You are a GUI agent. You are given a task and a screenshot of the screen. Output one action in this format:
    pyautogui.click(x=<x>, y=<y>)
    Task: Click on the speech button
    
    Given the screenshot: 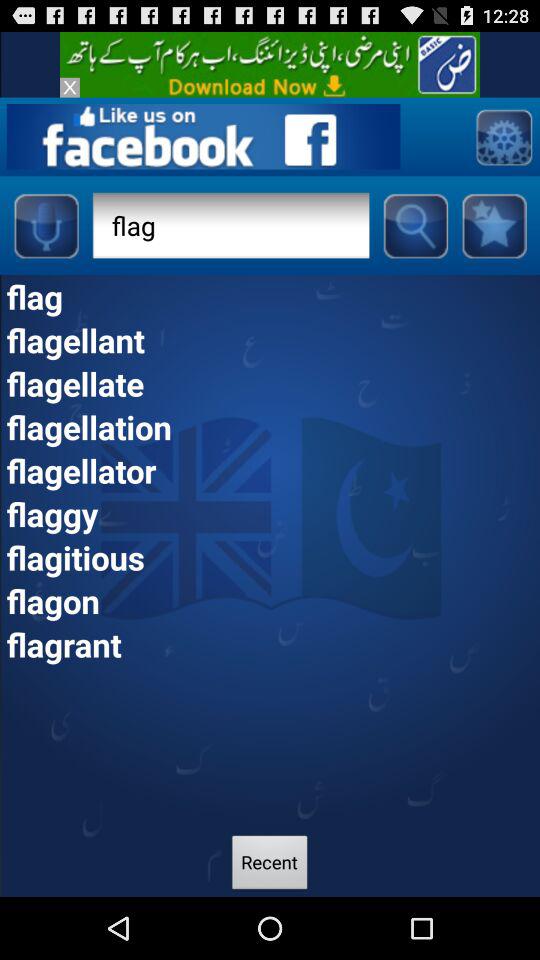 What is the action you would take?
    pyautogui.click(x=46, y=225)
    